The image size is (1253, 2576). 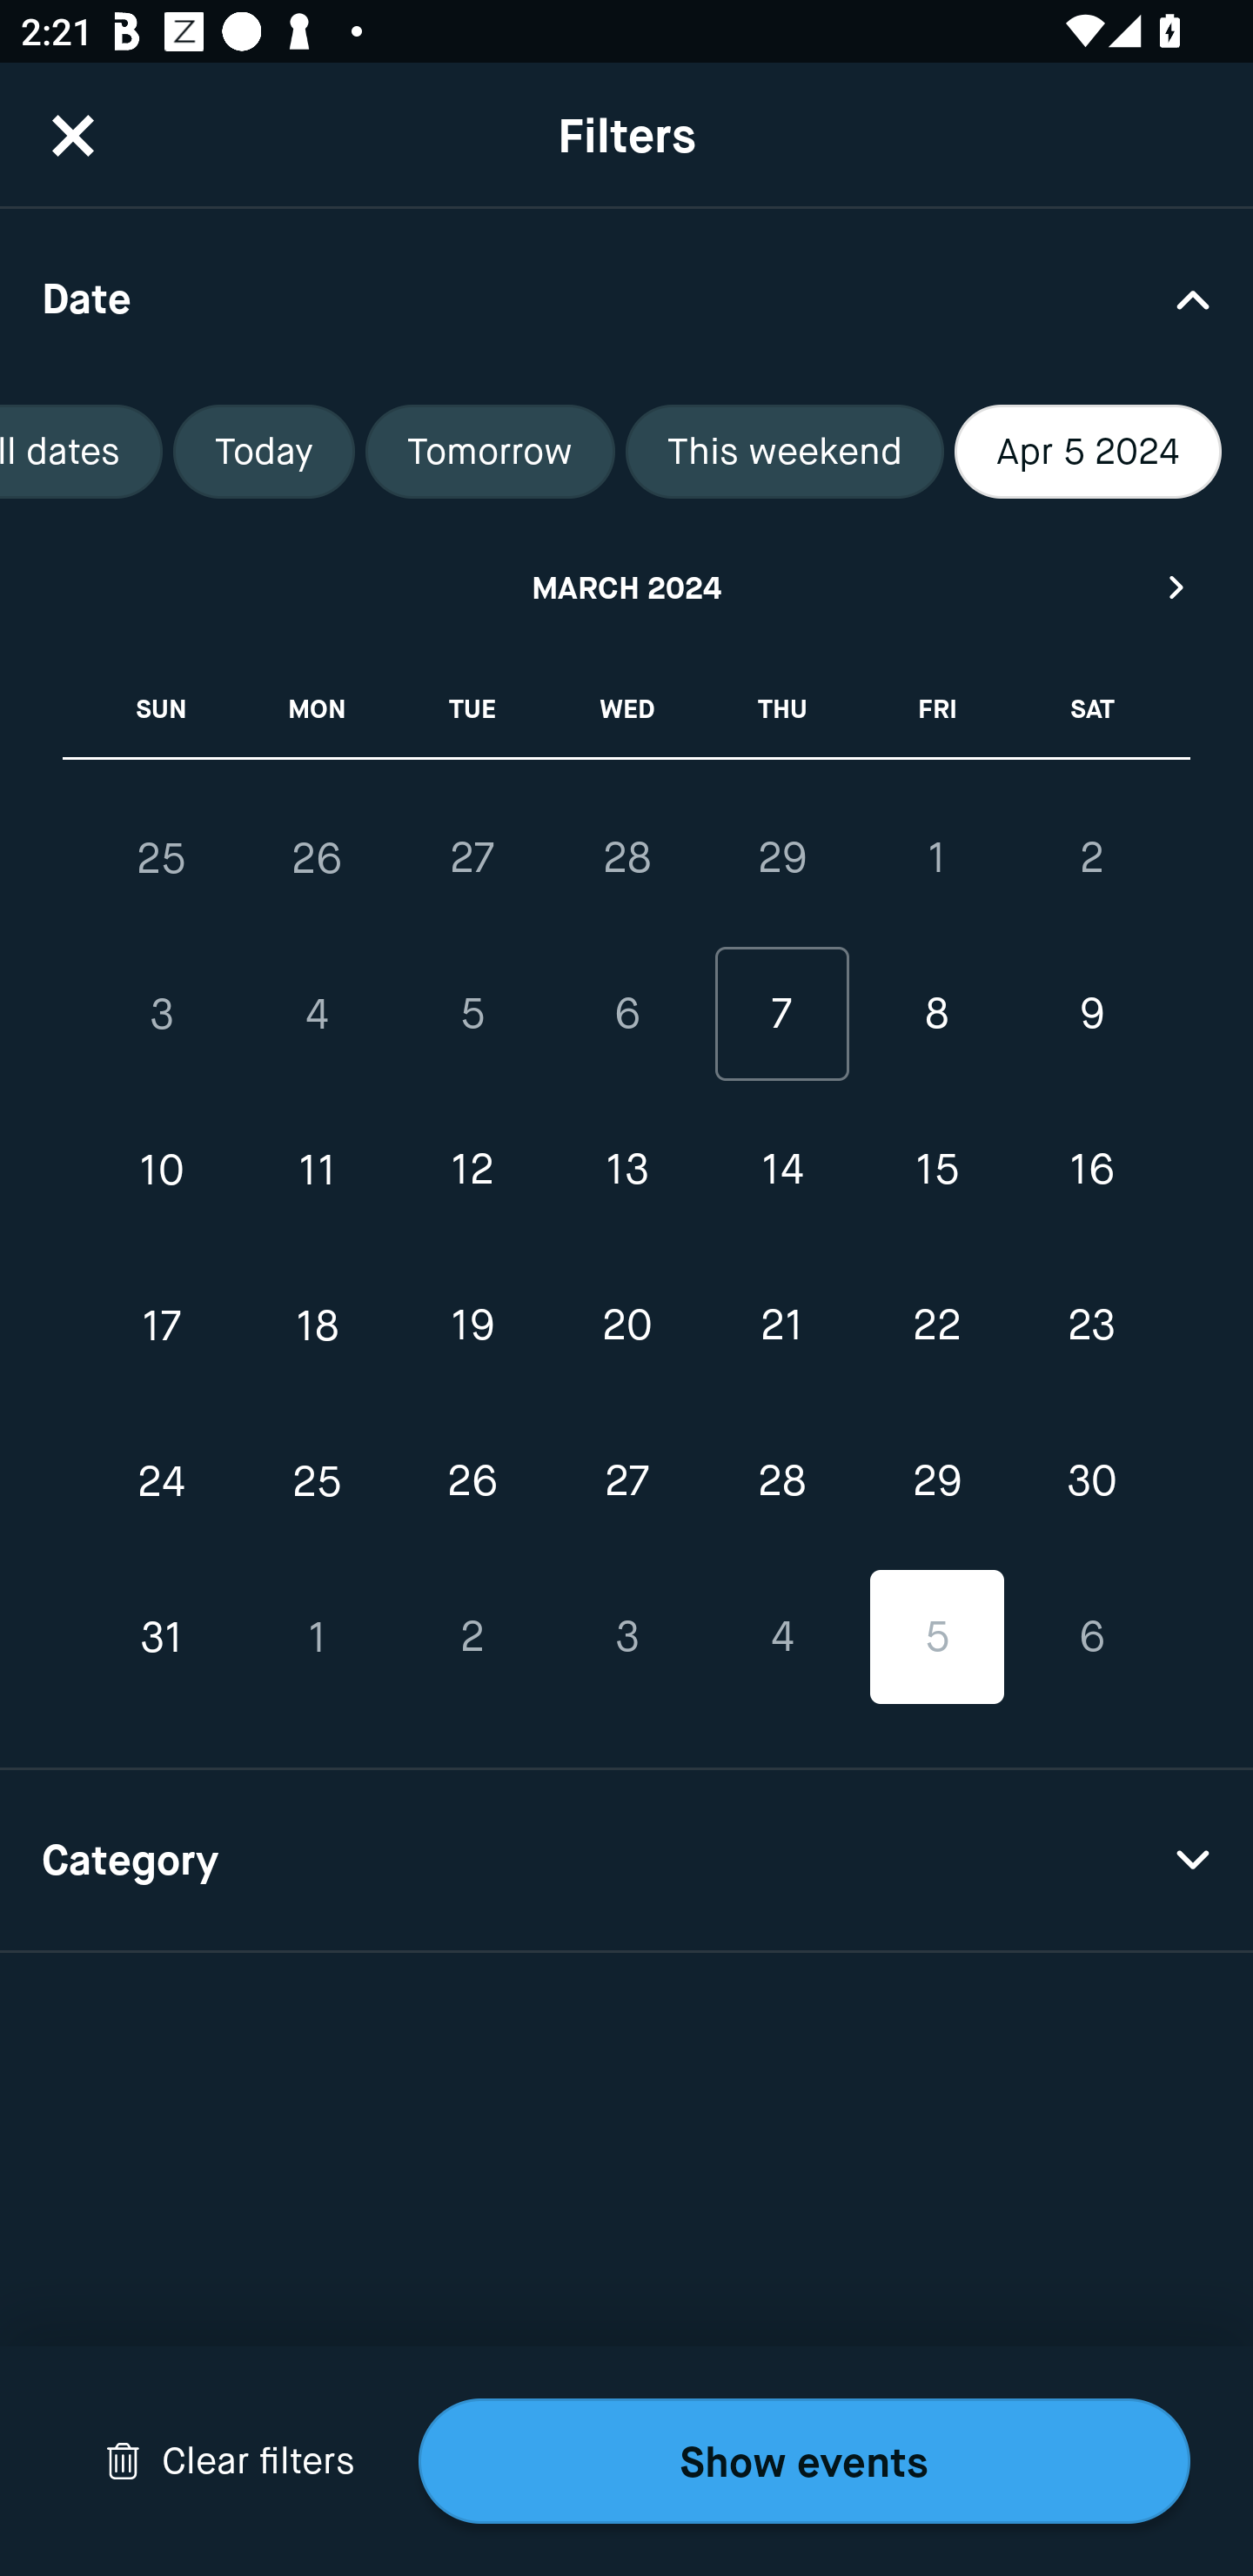 I want to click on 16, so click(x=1091, y=1170).